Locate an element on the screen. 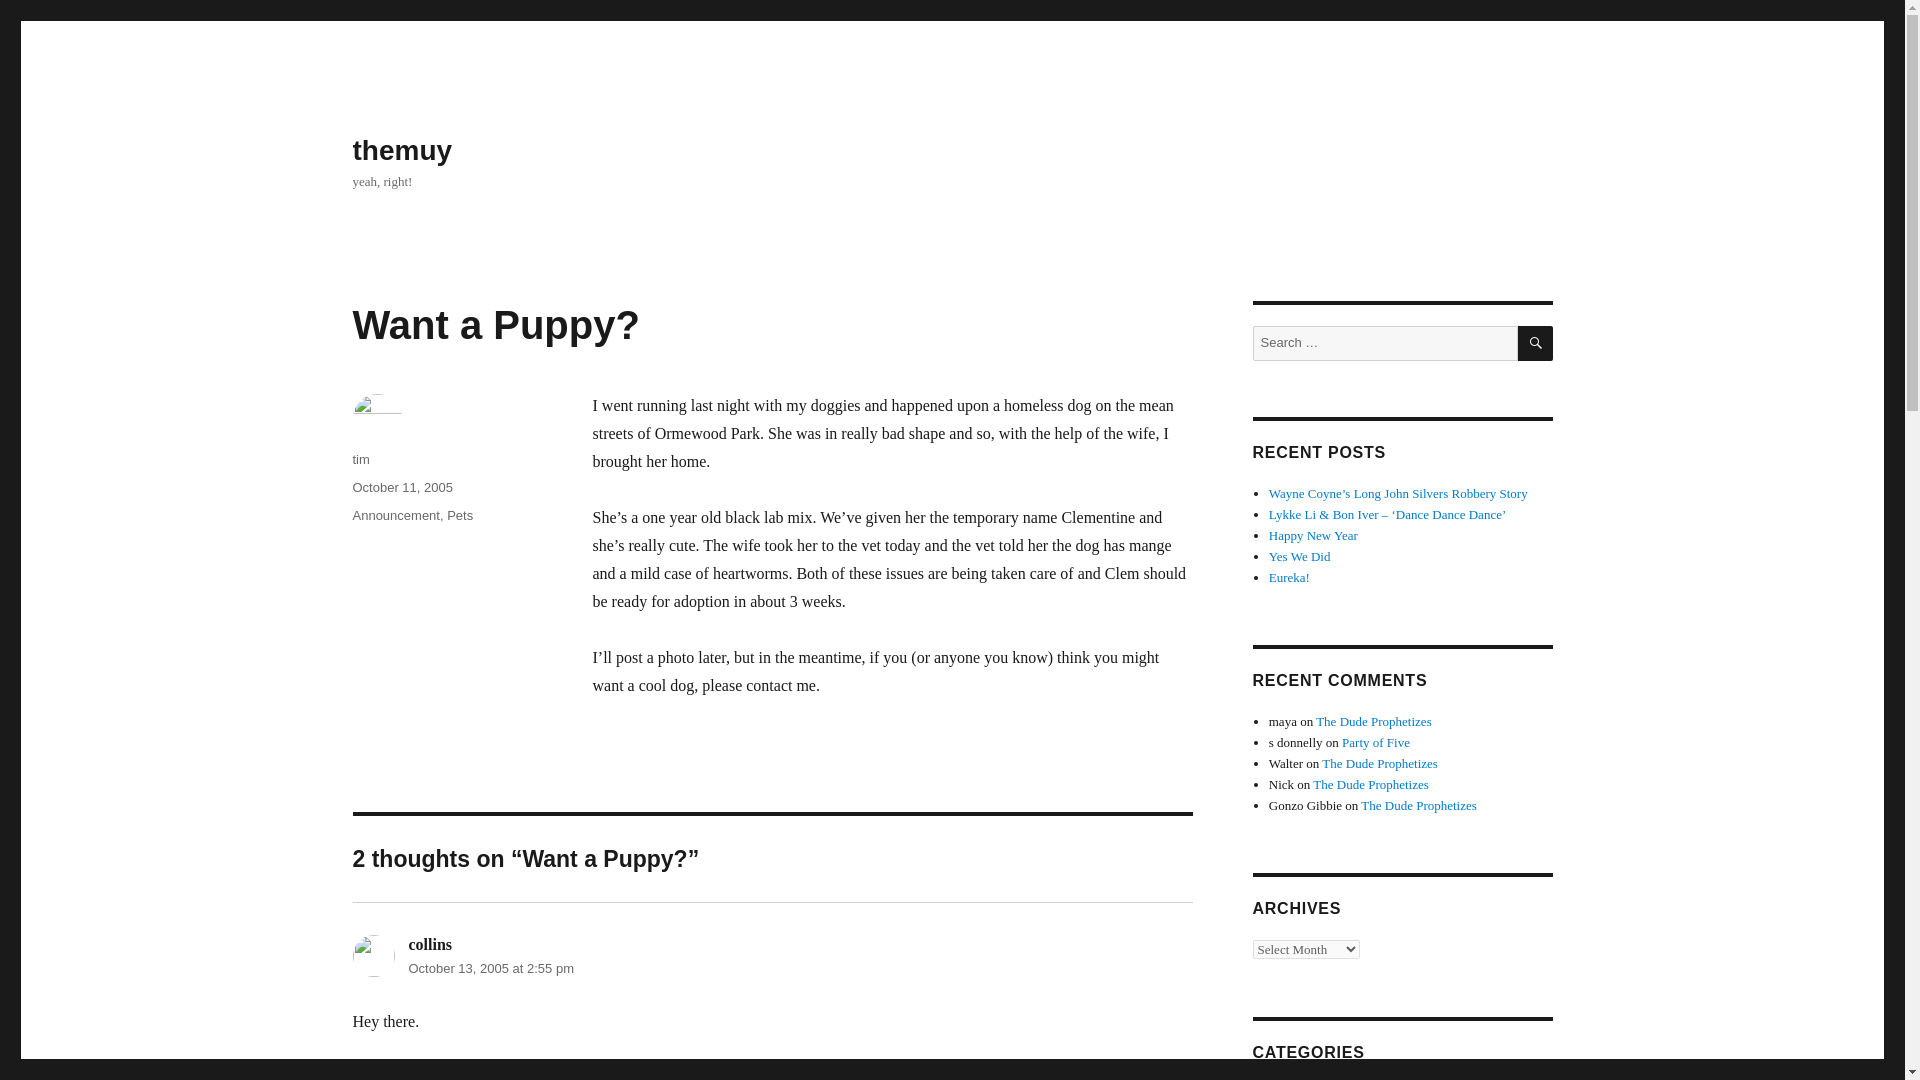 The image size is (1920, 1080). The Dude Prophetizes is located at coordinates (1418, 806).